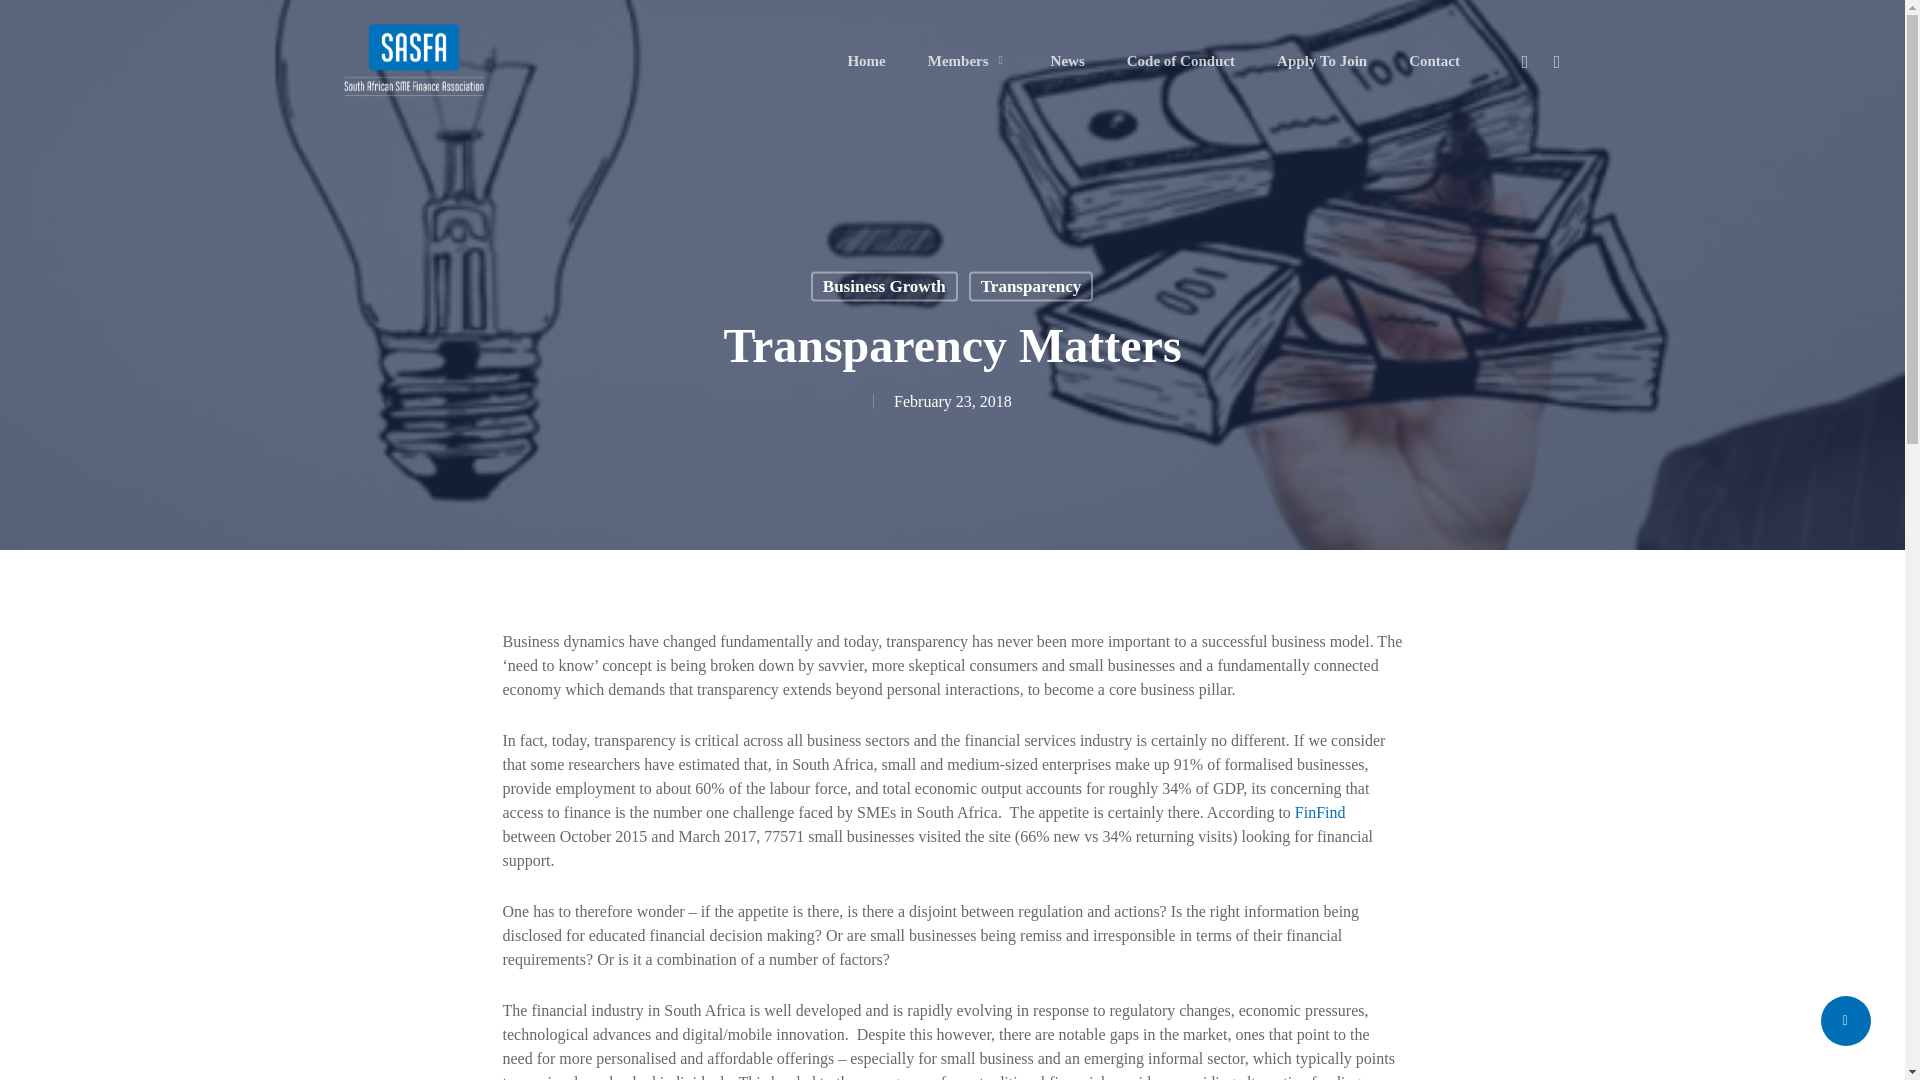 This screenshot has height=1080, width=1920. What do you see at coordinates (1322, 61) in the screenshot?
I see `Apply To Join` at bounding box center [1322, 61].